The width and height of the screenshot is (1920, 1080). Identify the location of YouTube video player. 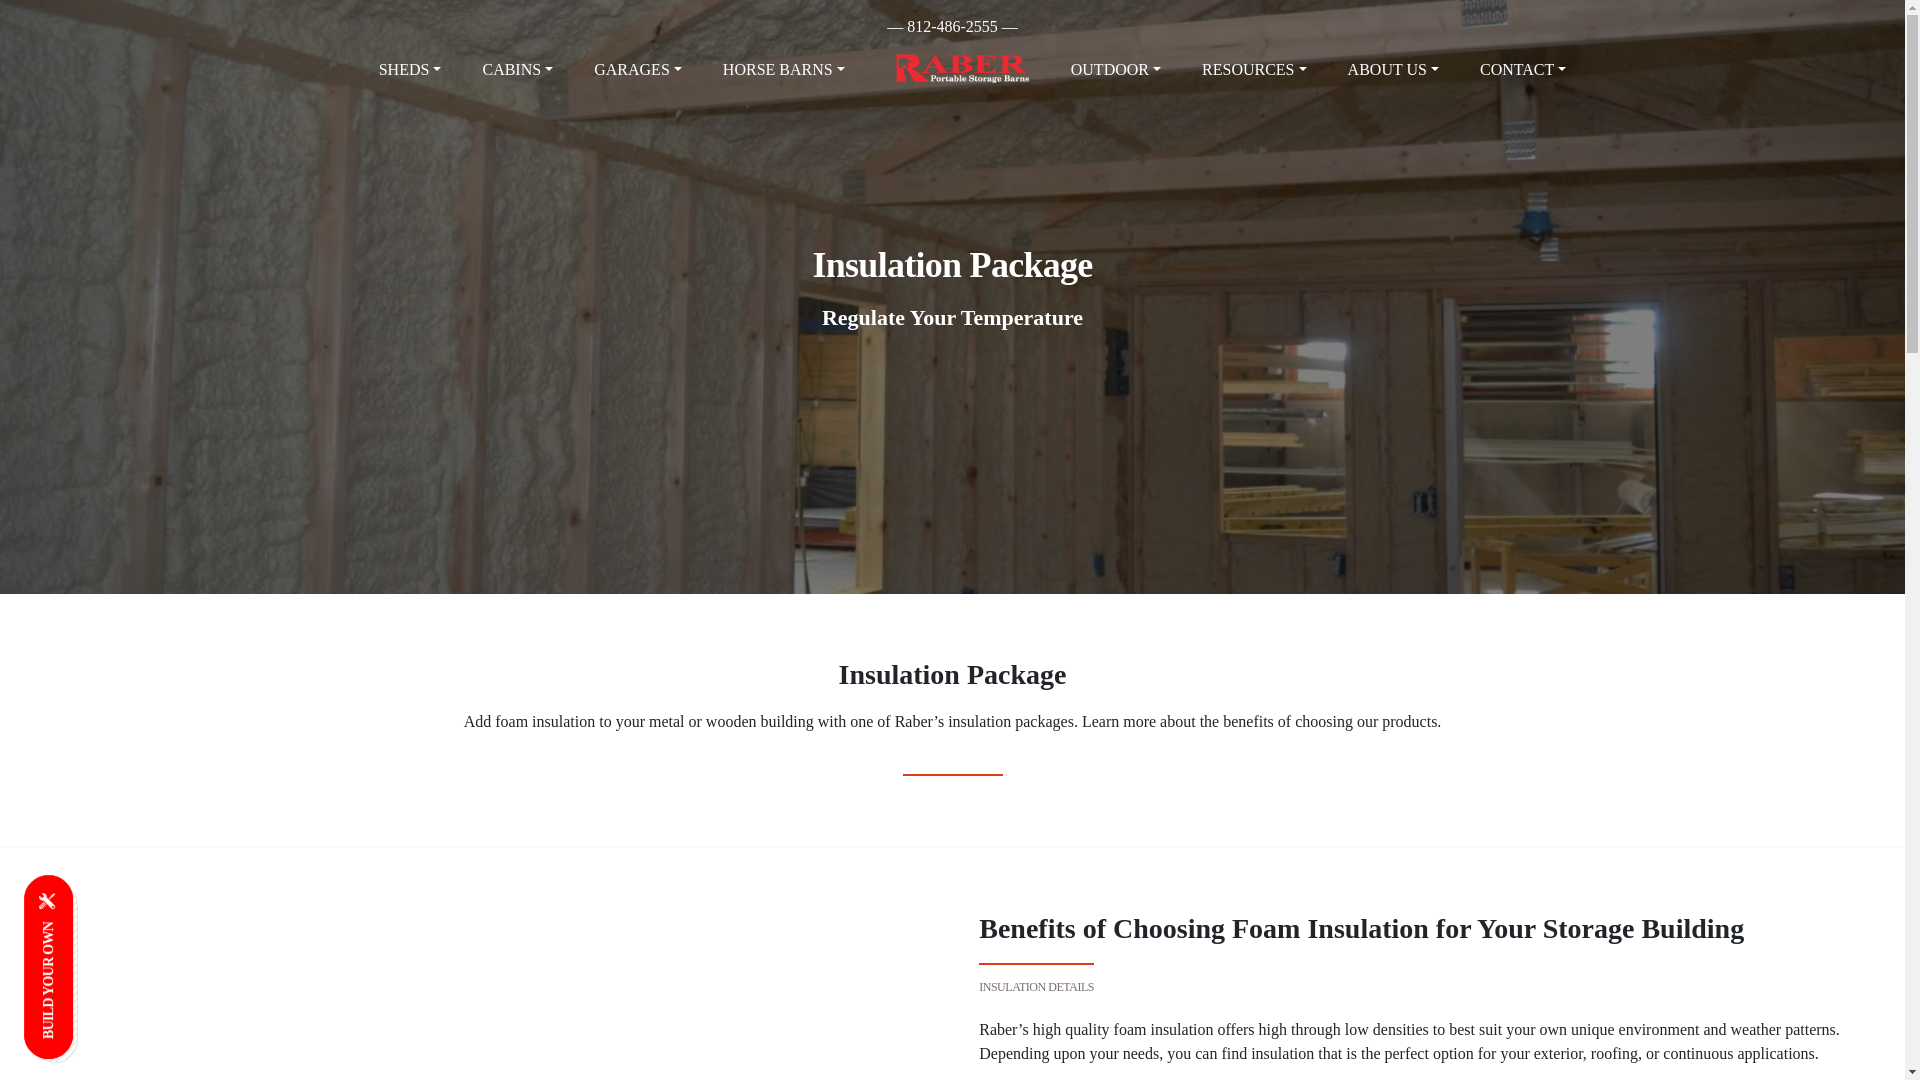
(468, 964).